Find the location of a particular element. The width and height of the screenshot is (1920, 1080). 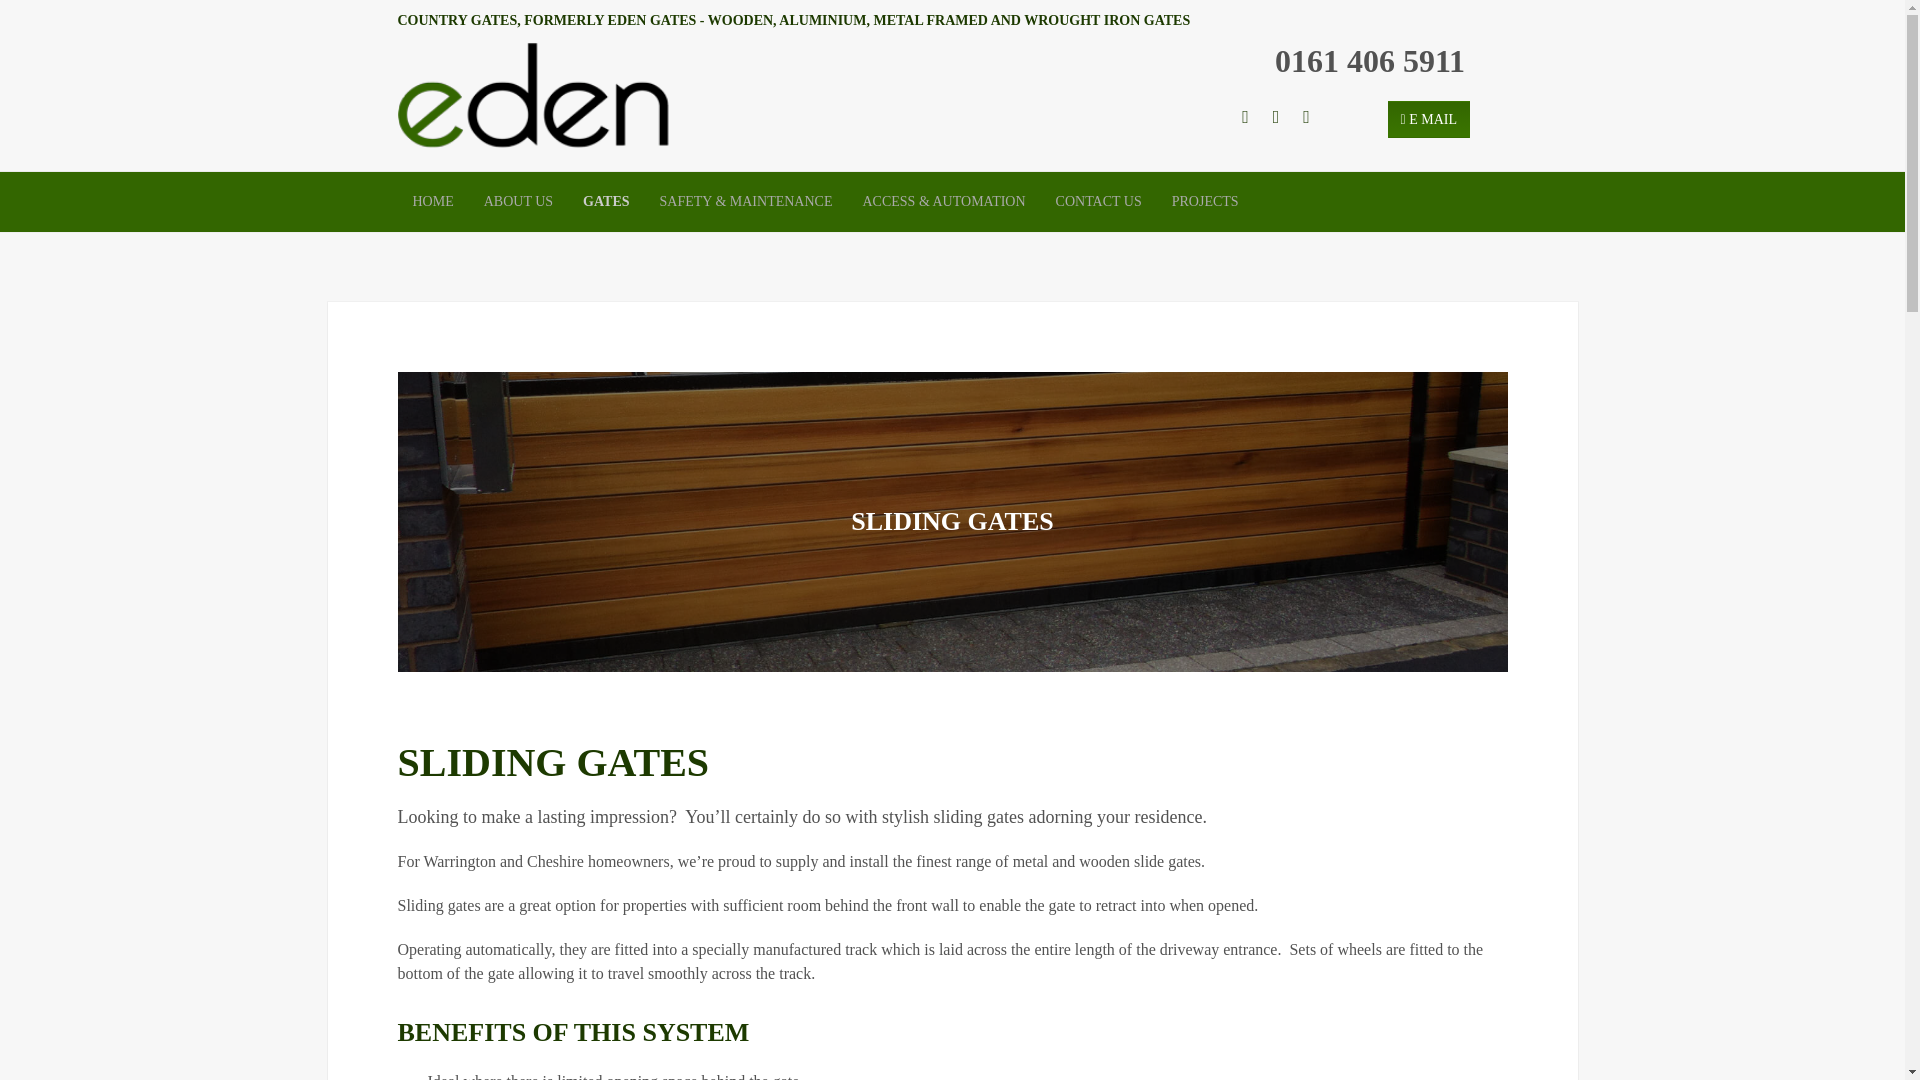

GATES is located at coordinates (606, 202).